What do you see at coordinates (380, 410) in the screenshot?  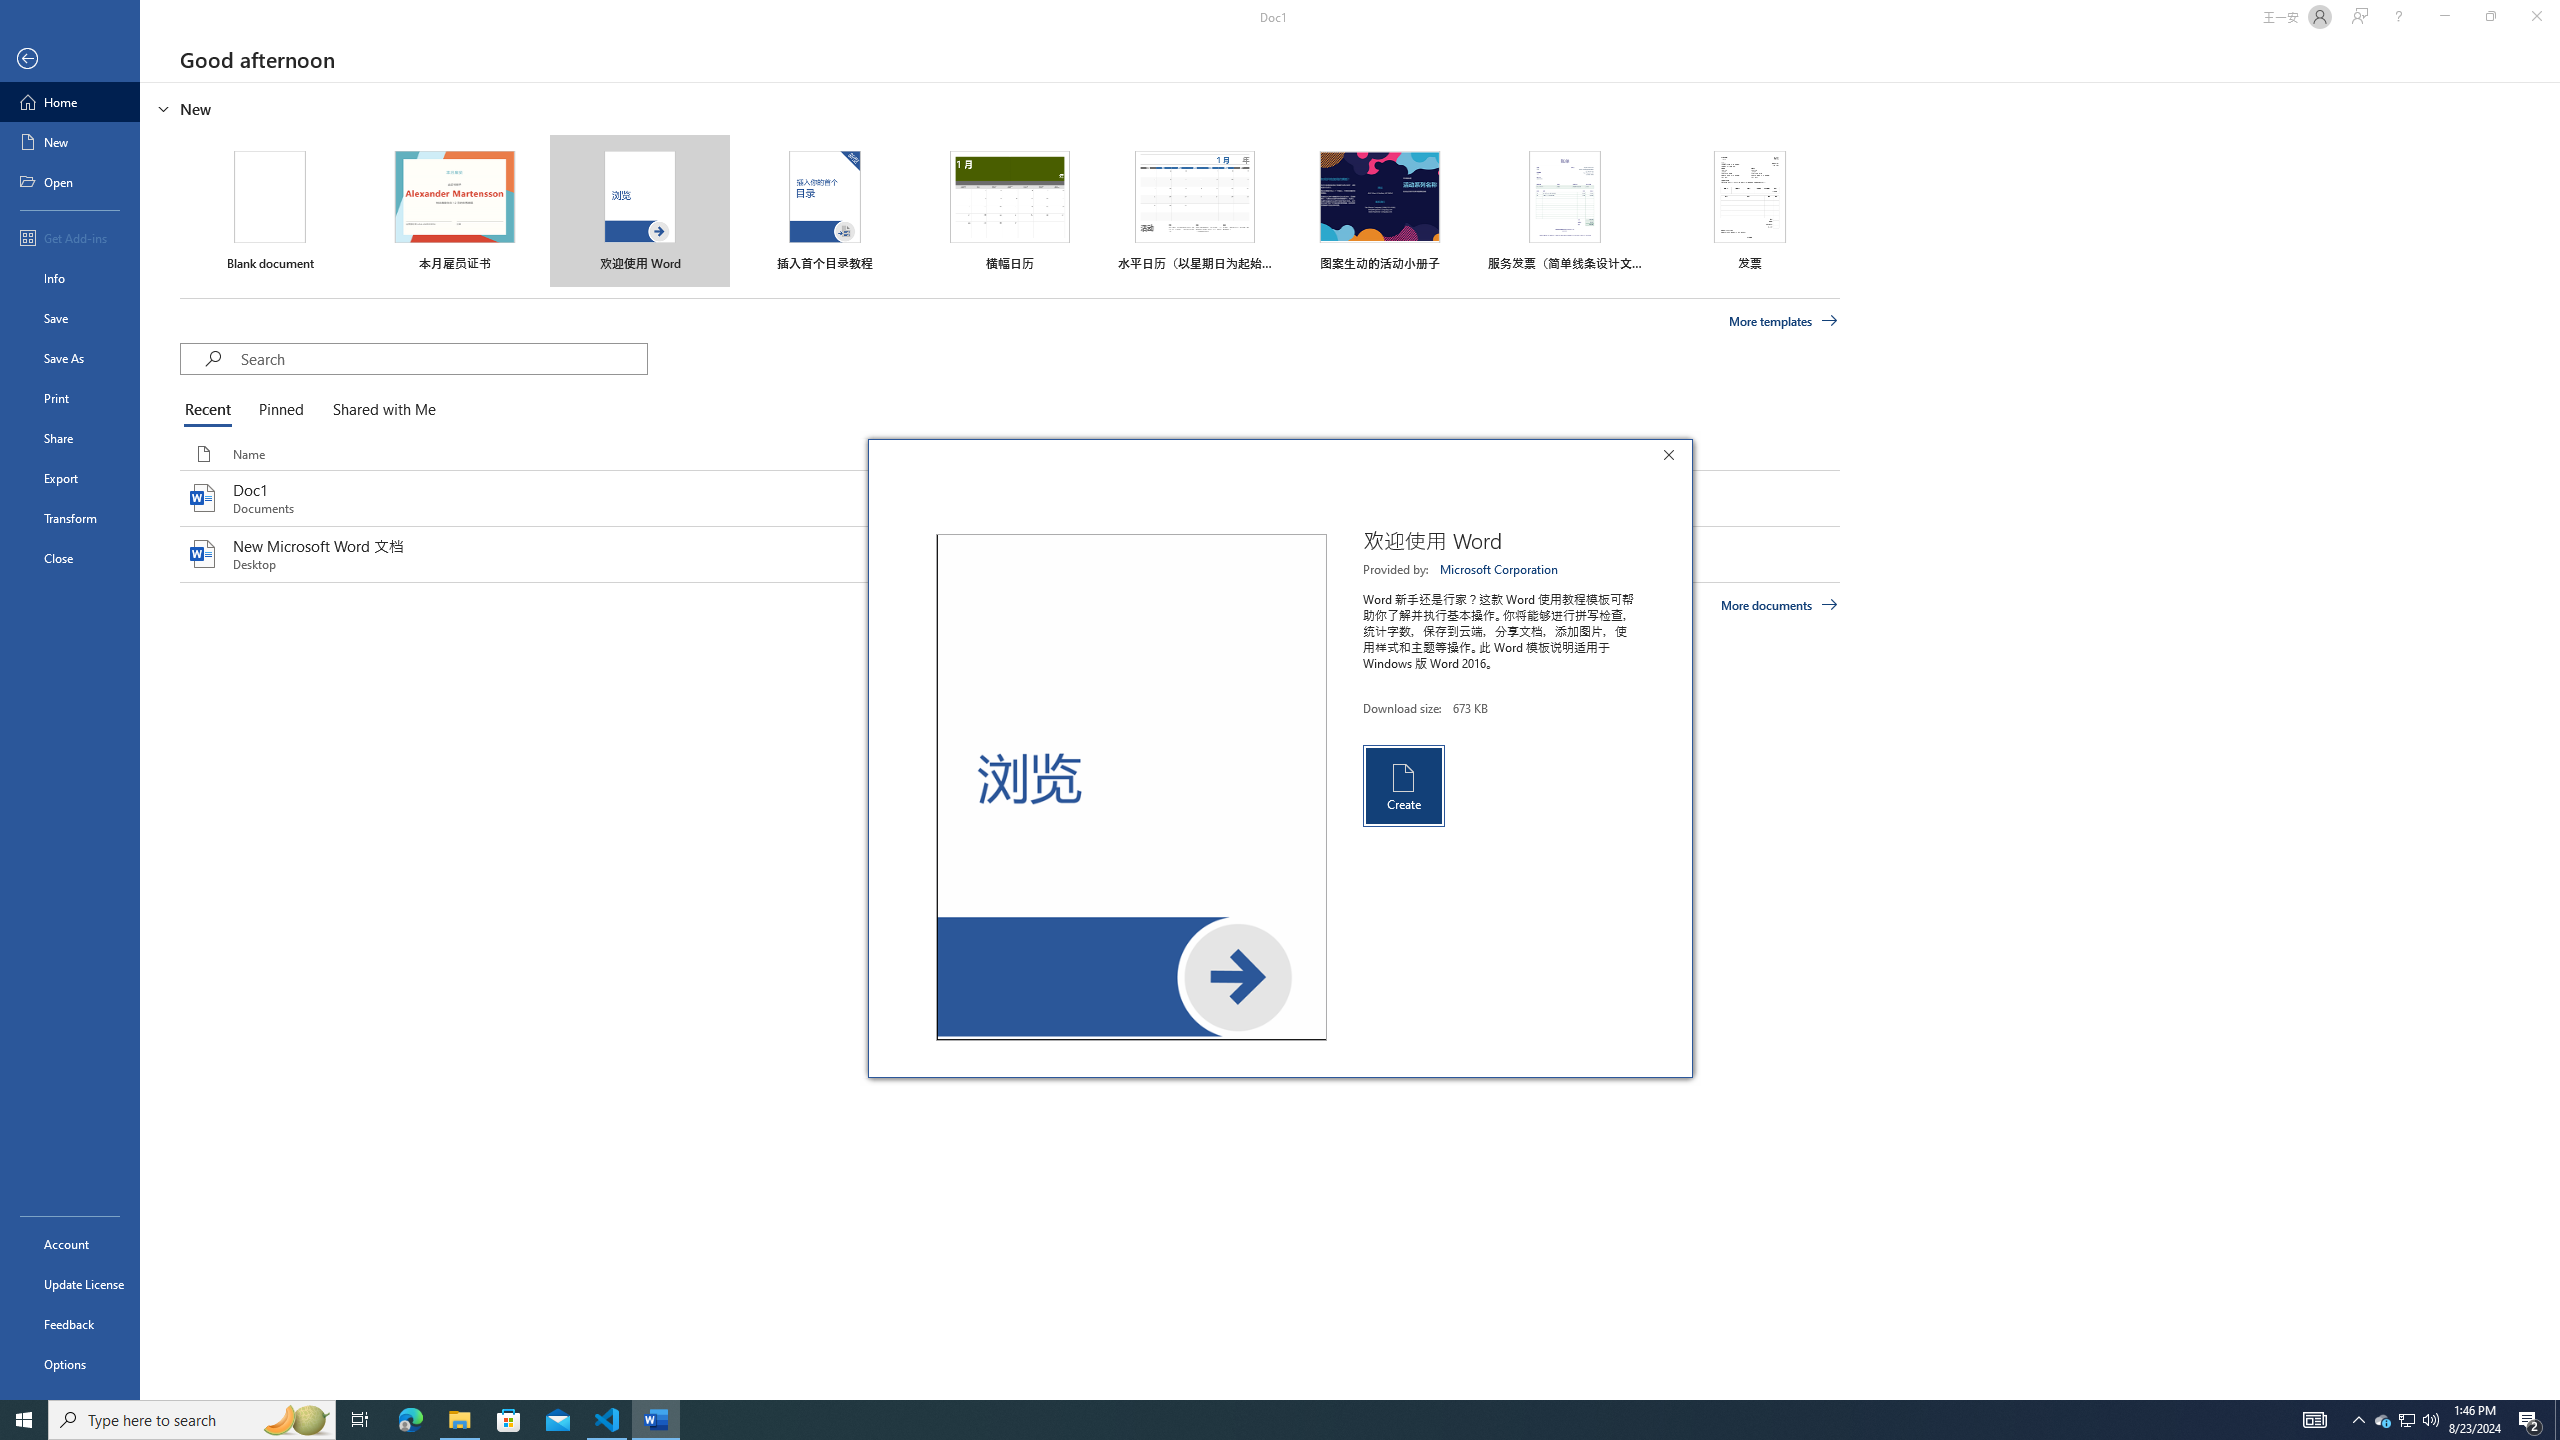 I see `Shared with Me` at bounding box center [380, 410].